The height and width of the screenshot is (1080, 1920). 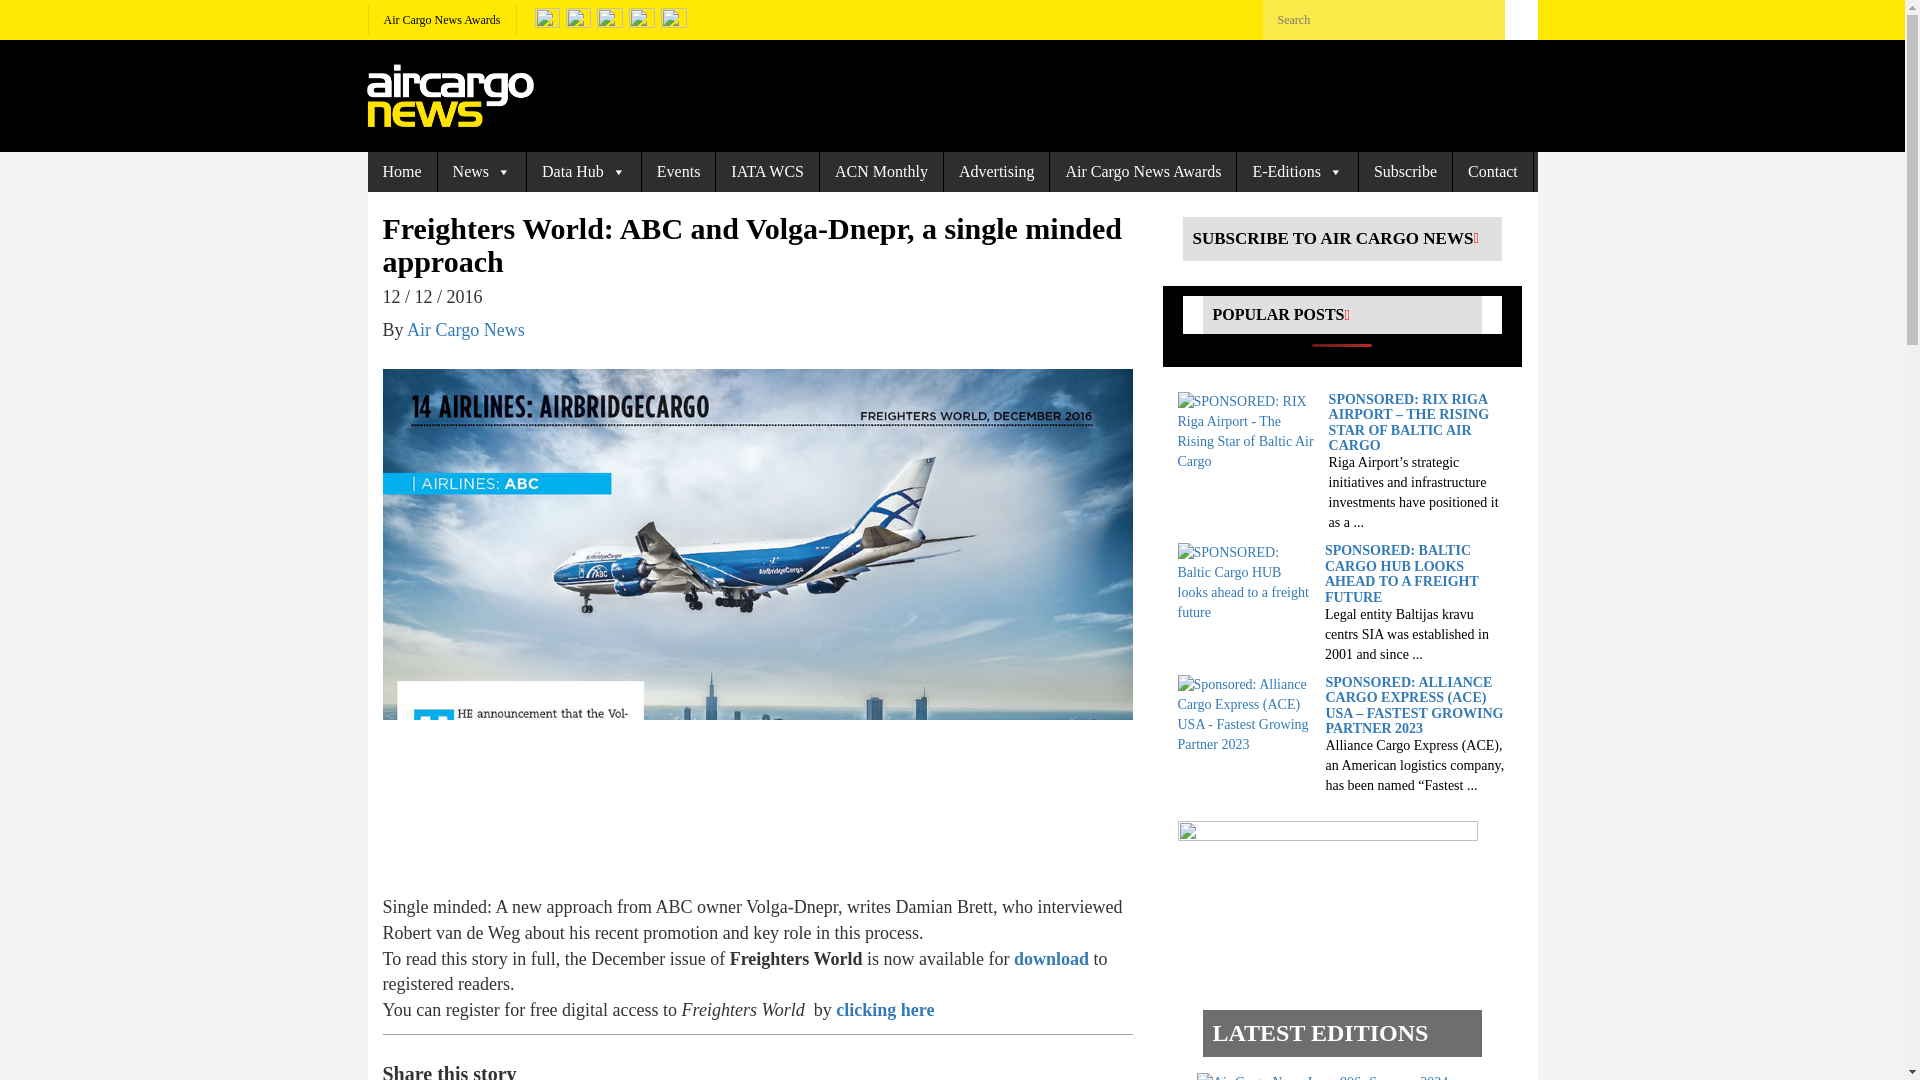 What do you see at coordinates (482, 172) in the screenshot?
I see `News` at bounding box center [482, 172].